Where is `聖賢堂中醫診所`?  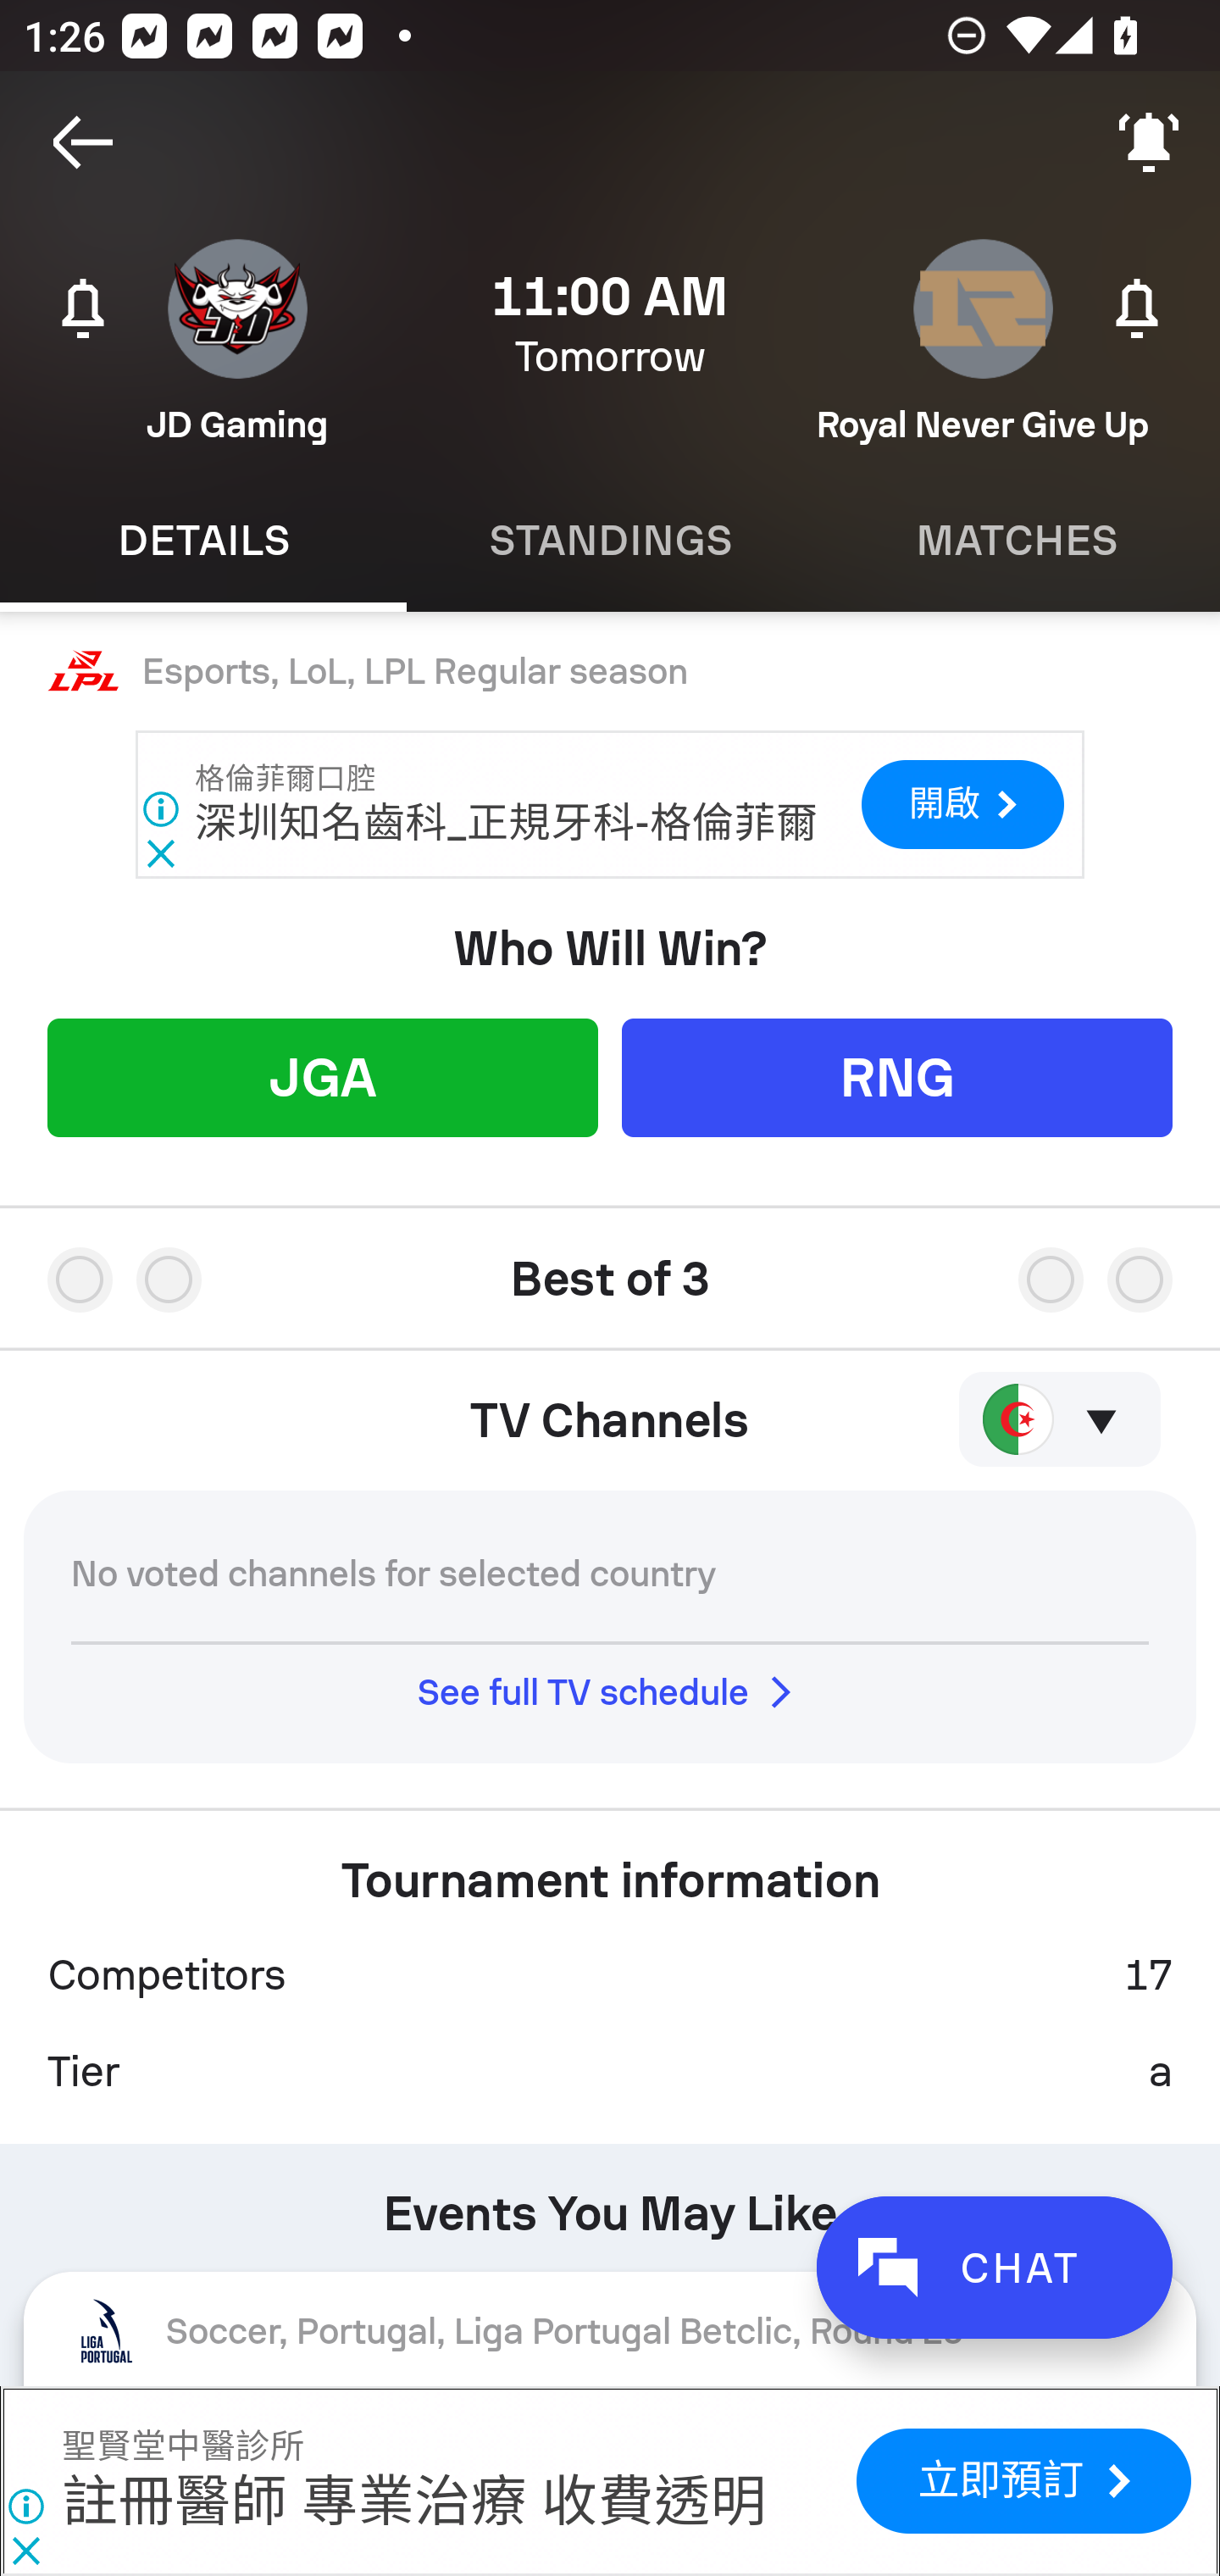 聖賢堂中醫診所 is located at coordinates (183, 2447).